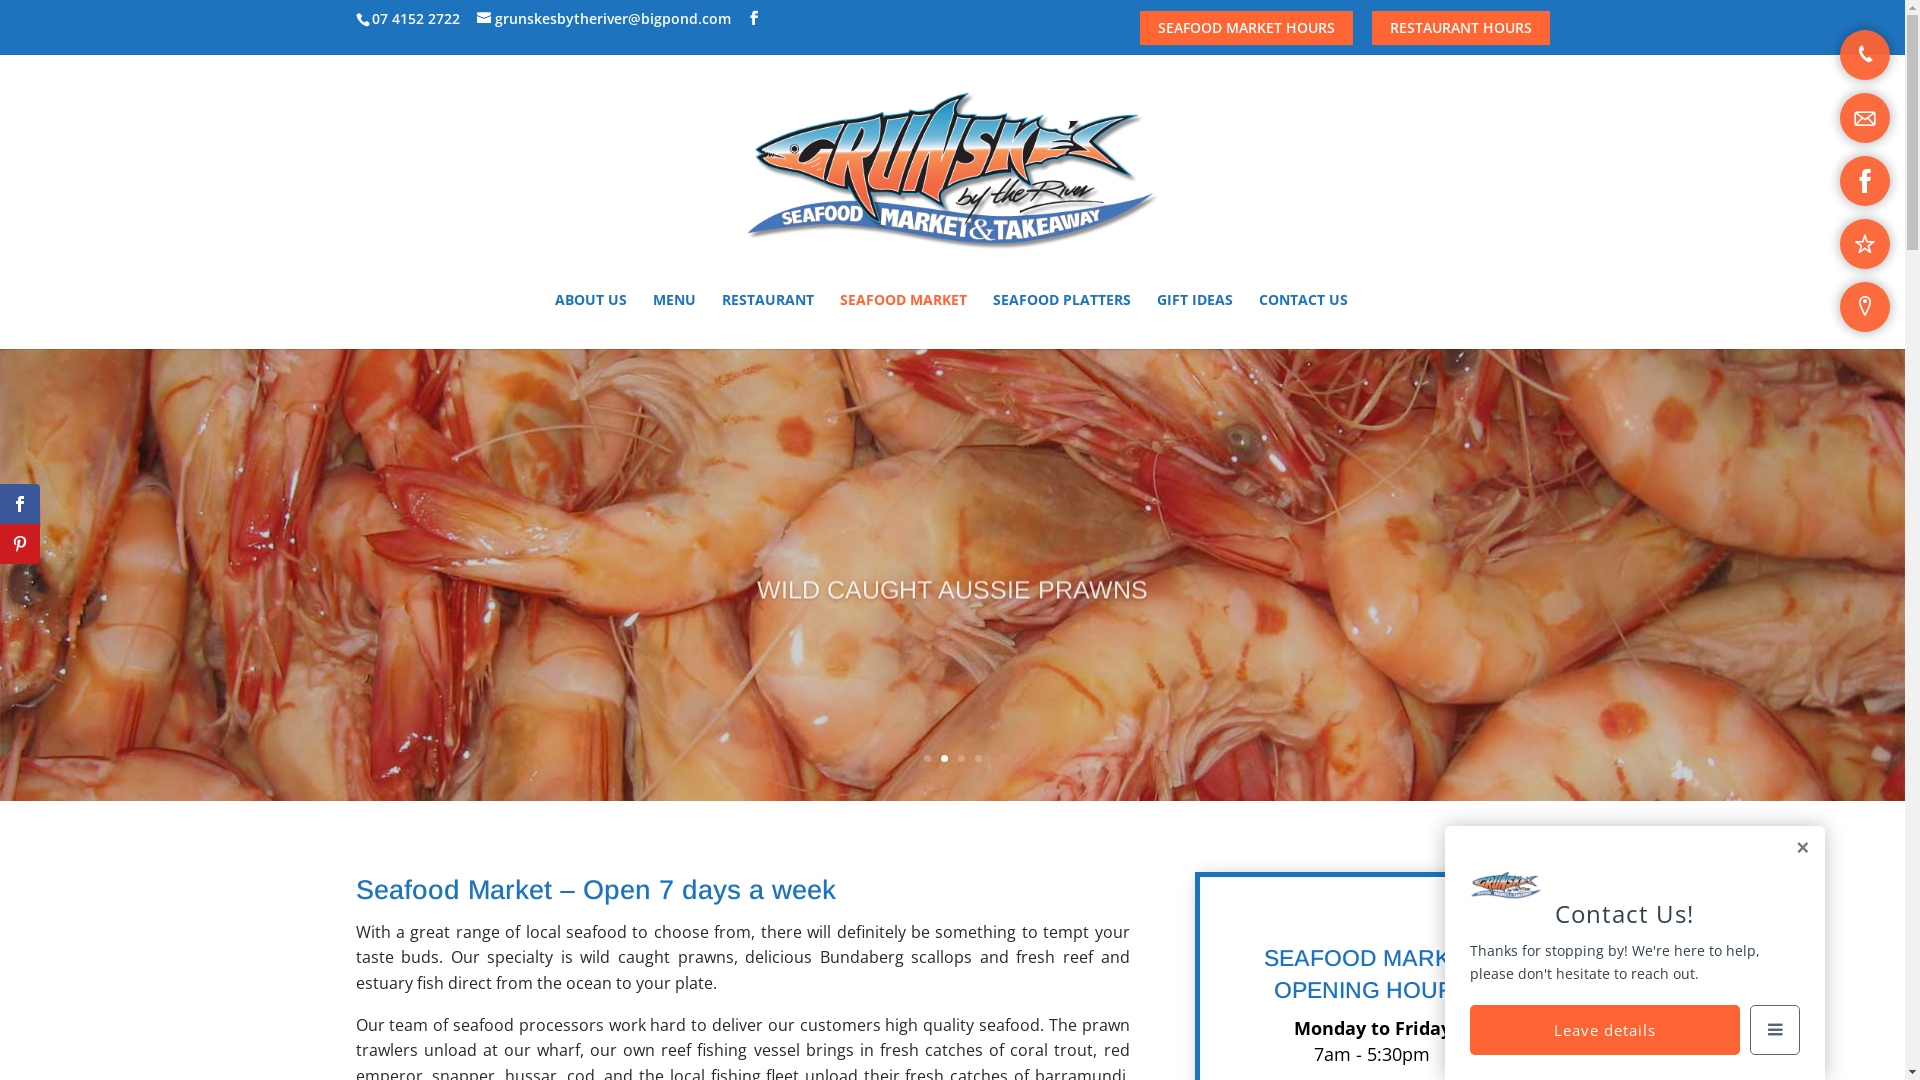 The width and height of the screenshot is (1920, 1080). Describe the element at coordinates (904, 321) in the screenshot. I see `SEAFOOD MARKET` at that location.